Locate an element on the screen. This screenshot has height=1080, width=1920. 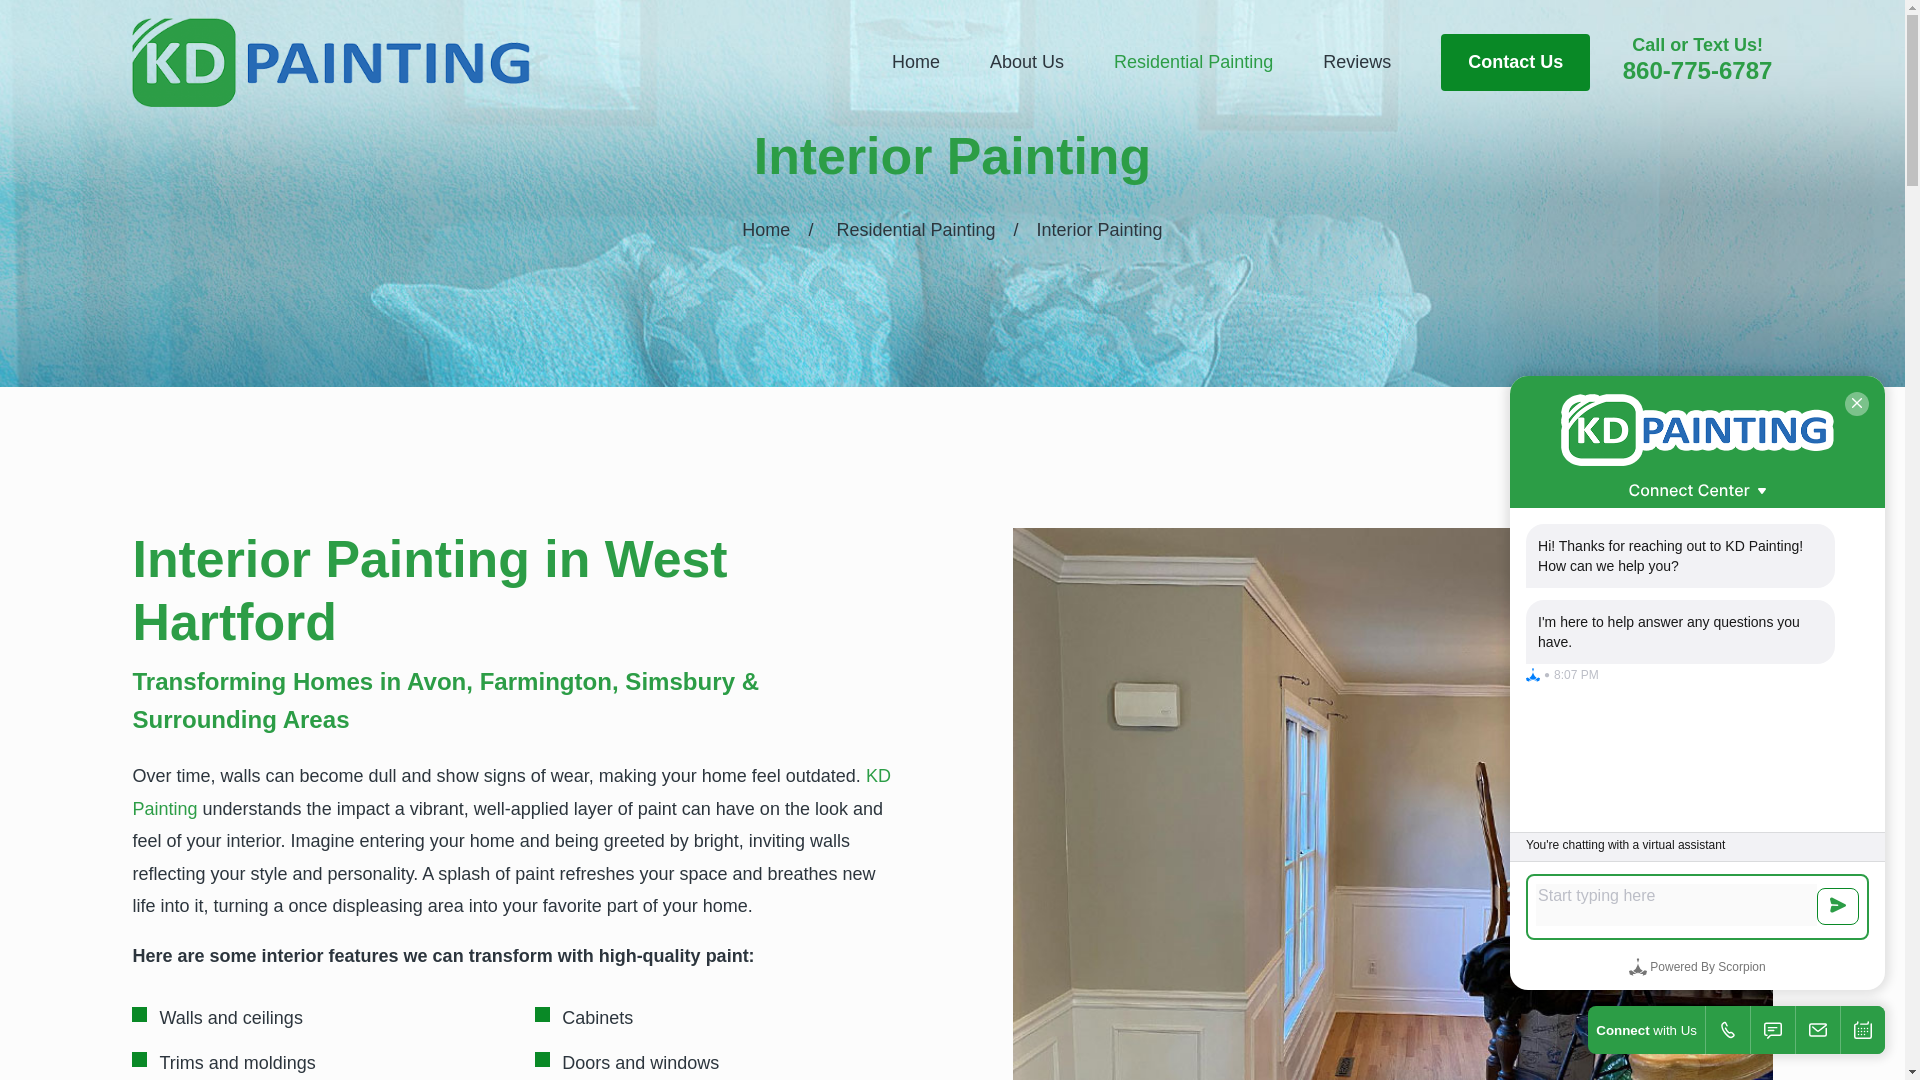
Home is located at coordinates (765, 230).